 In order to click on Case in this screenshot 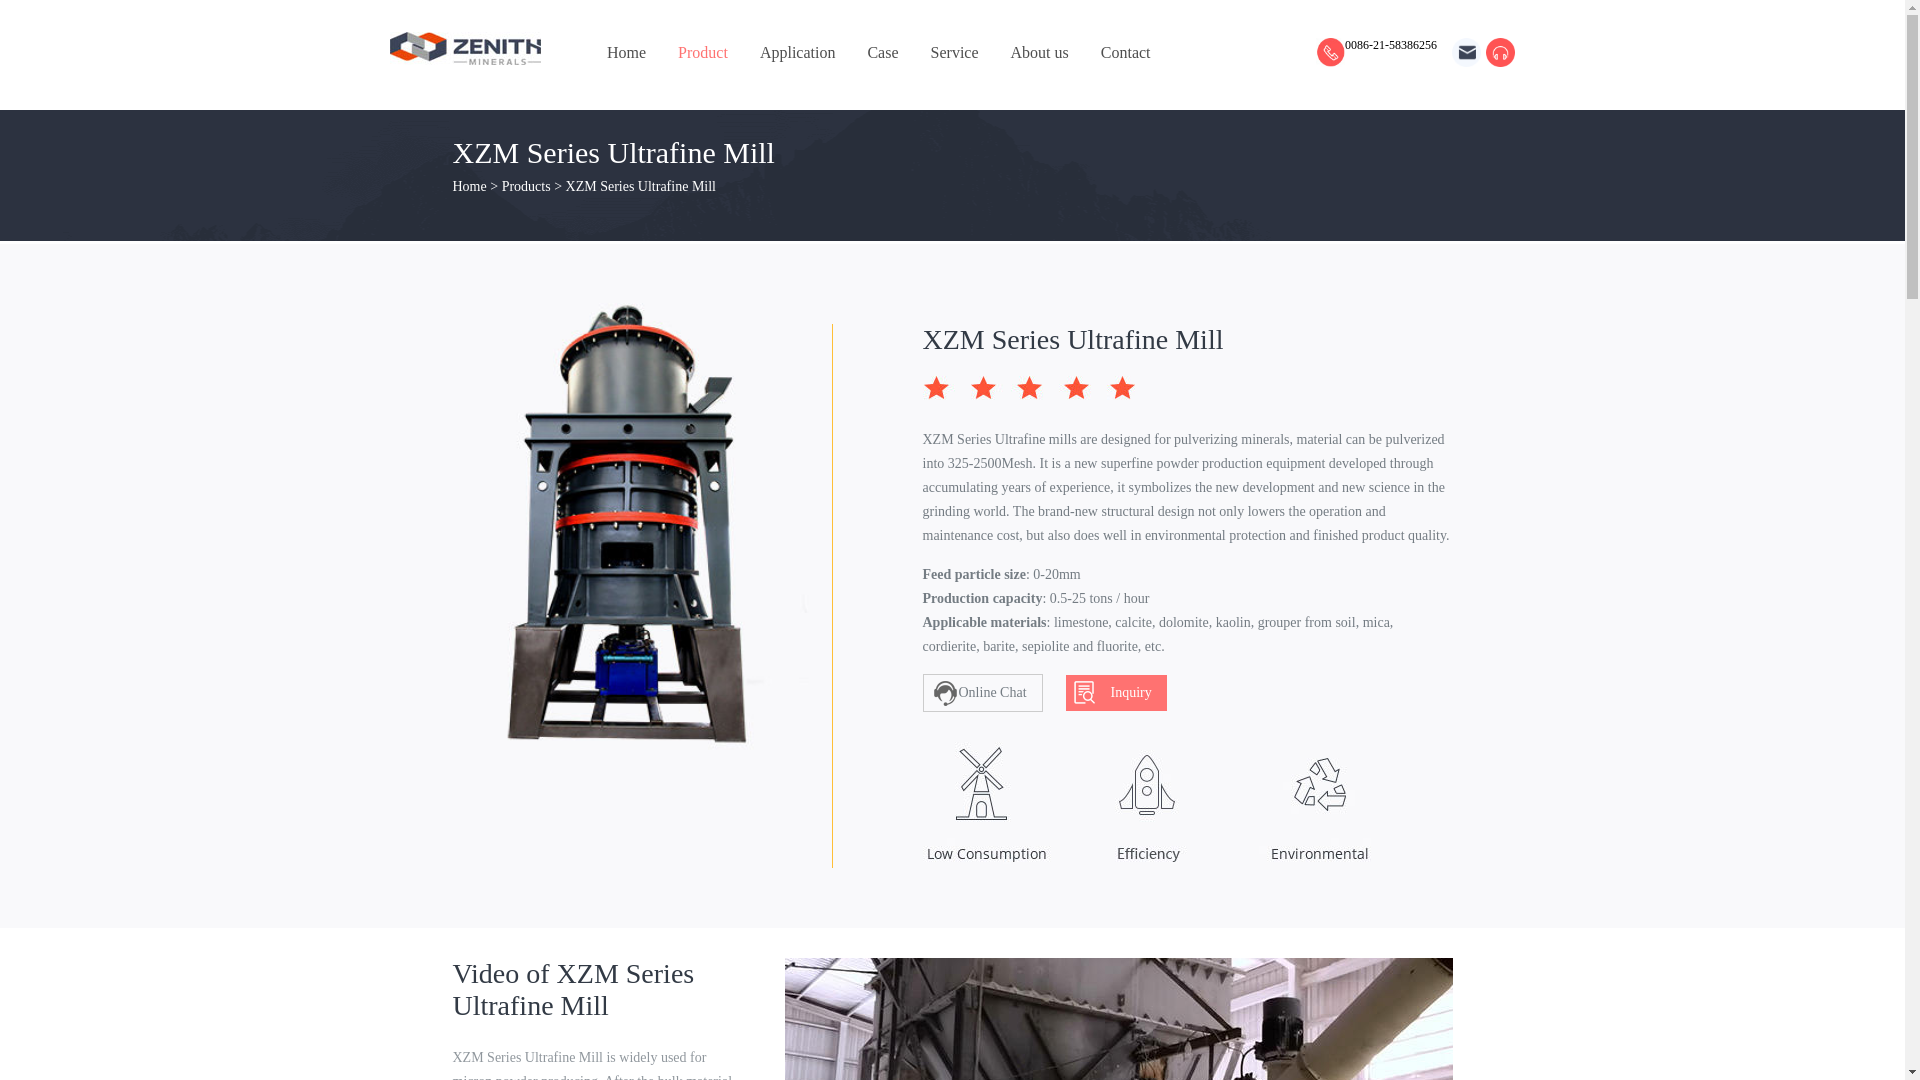, I will do `click(882, 52)`.